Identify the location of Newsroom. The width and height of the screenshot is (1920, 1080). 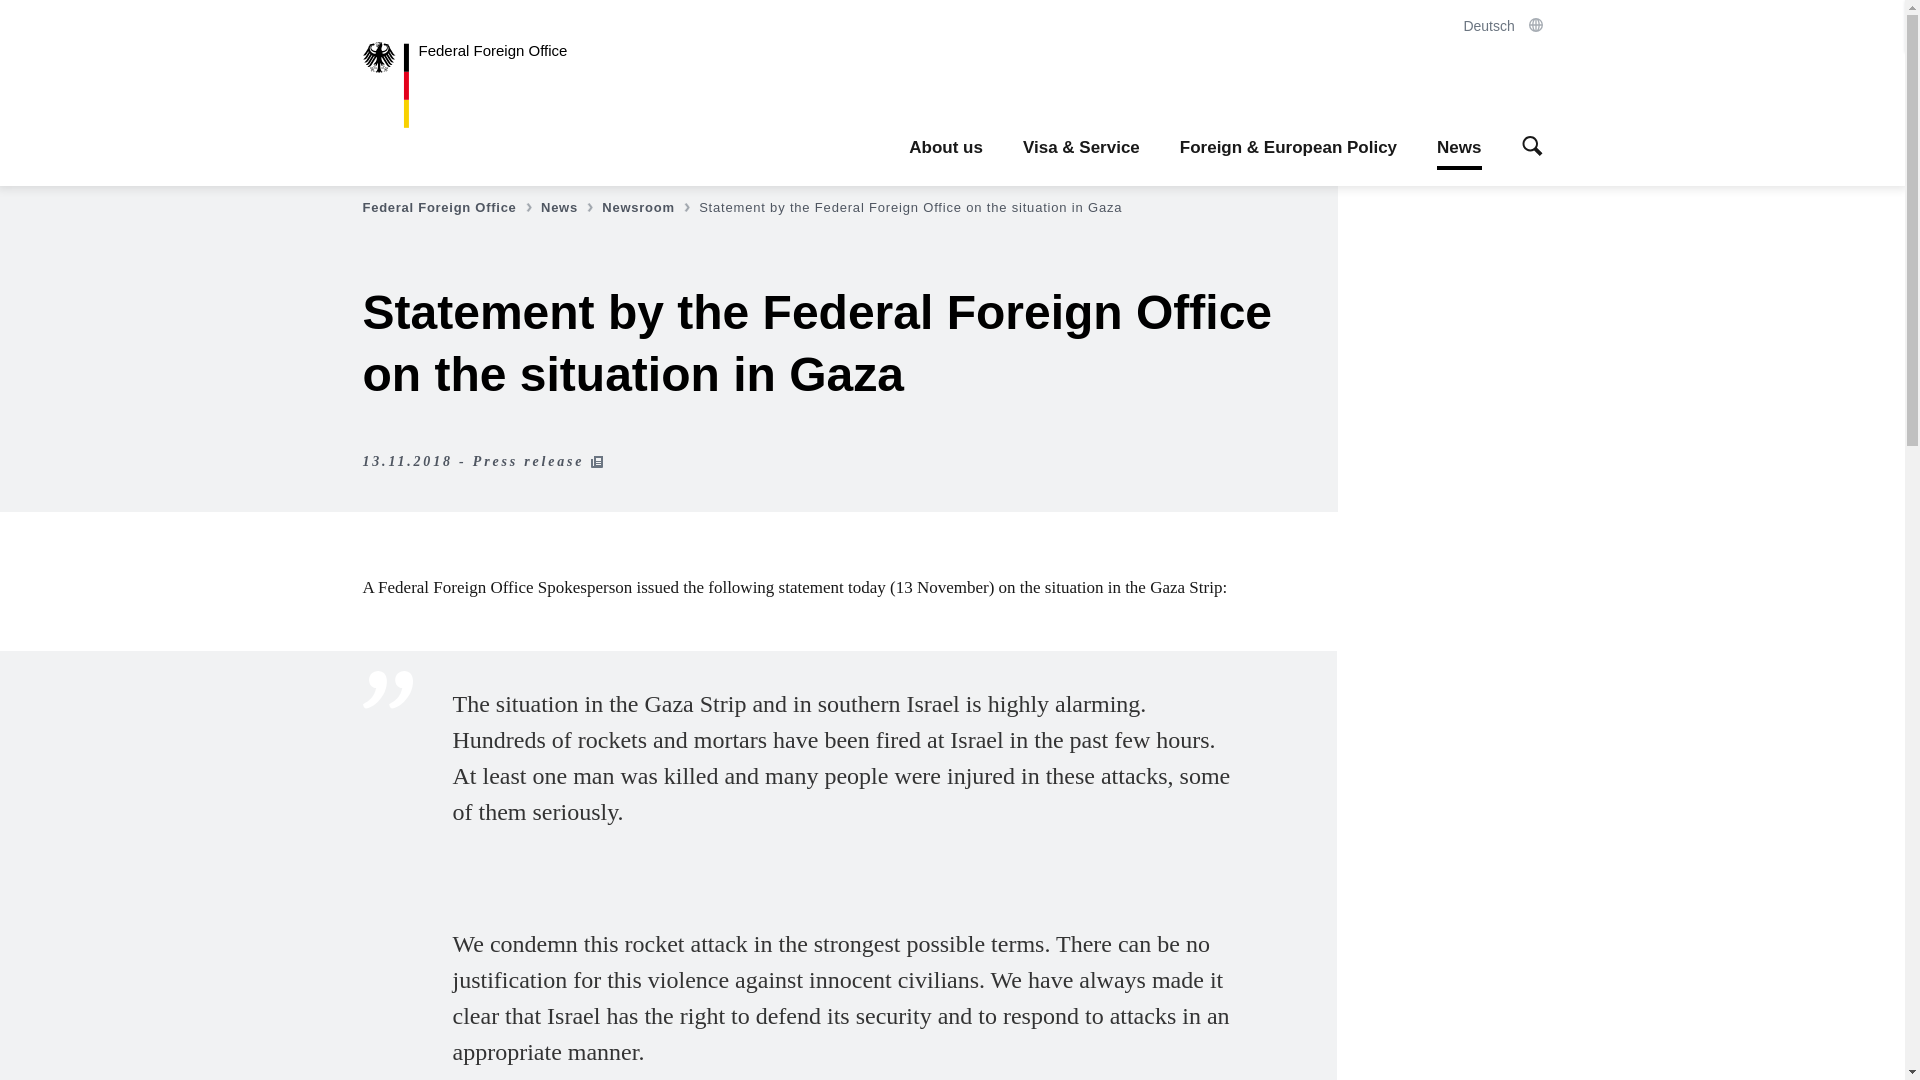
(648, 208).